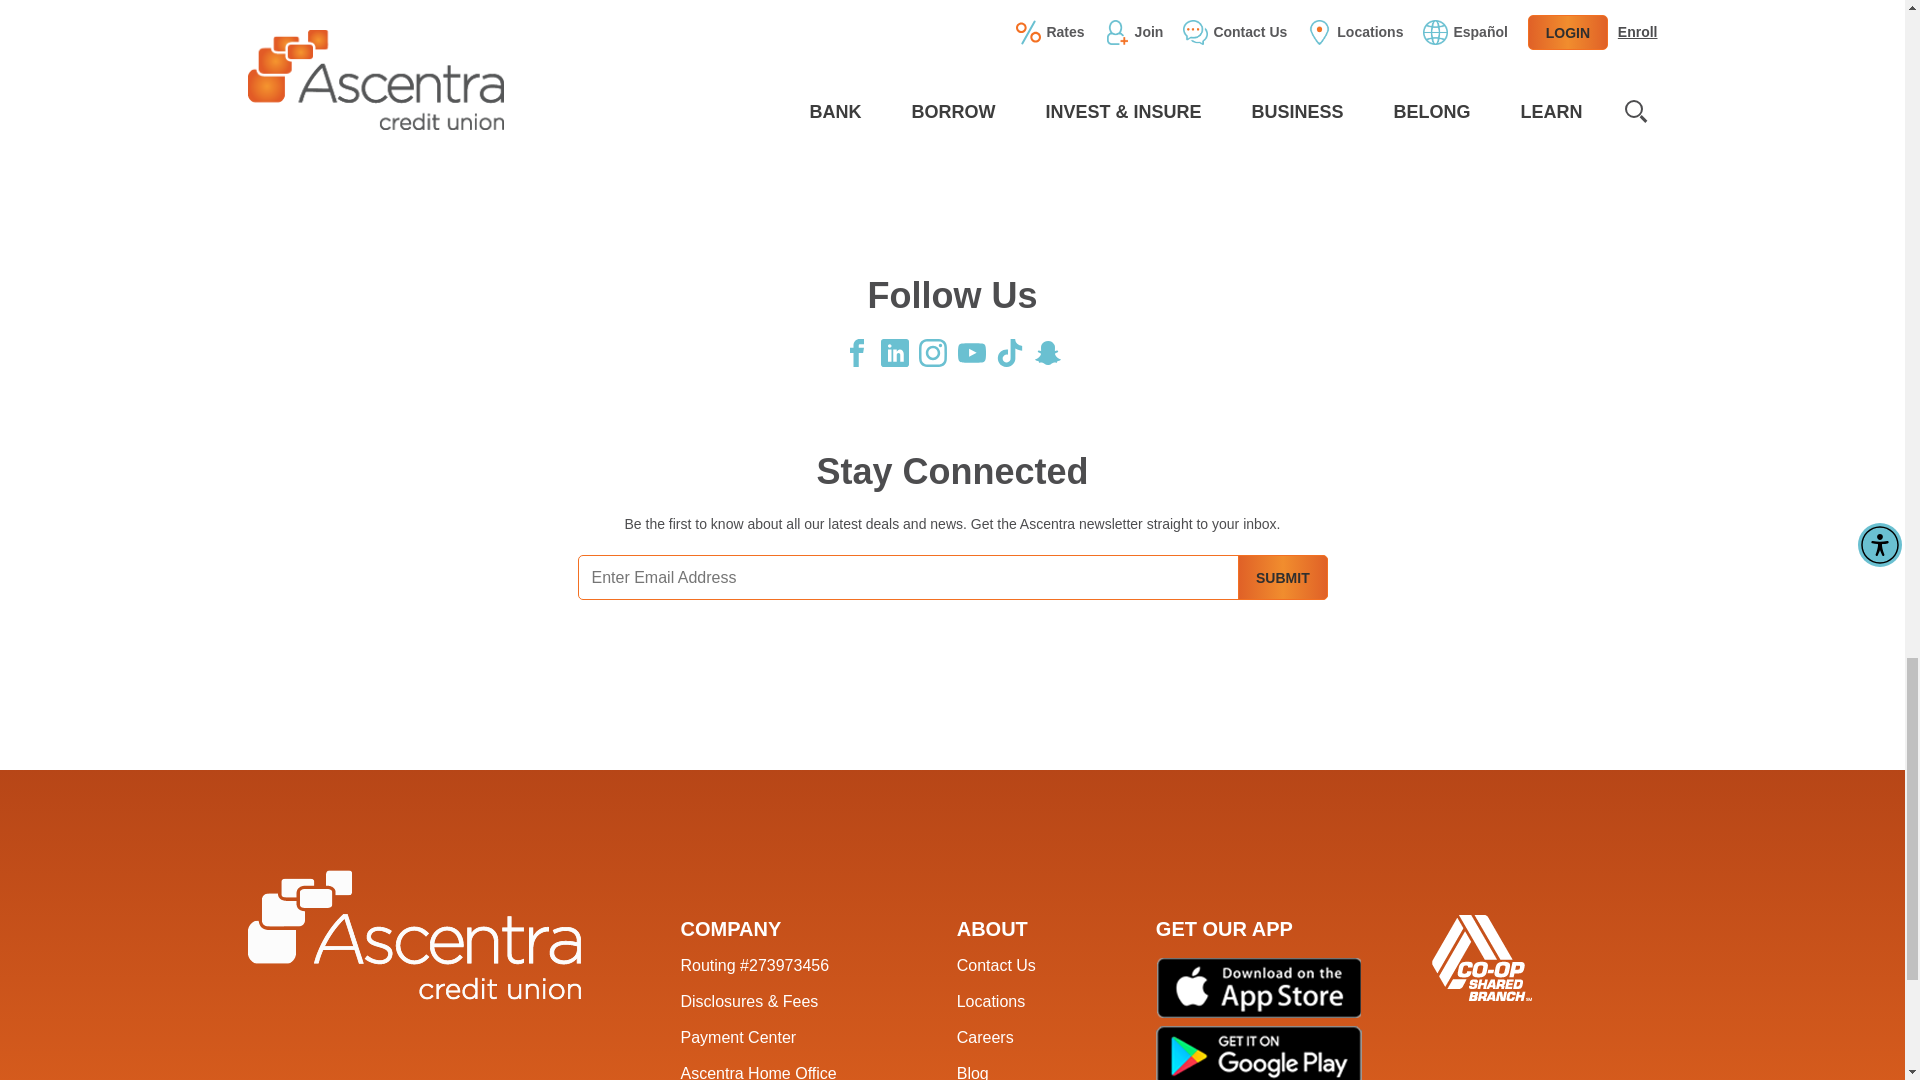  Describe the element at coordinates (1482, 958) in the screenshot. I see `coop-shared` at that location.